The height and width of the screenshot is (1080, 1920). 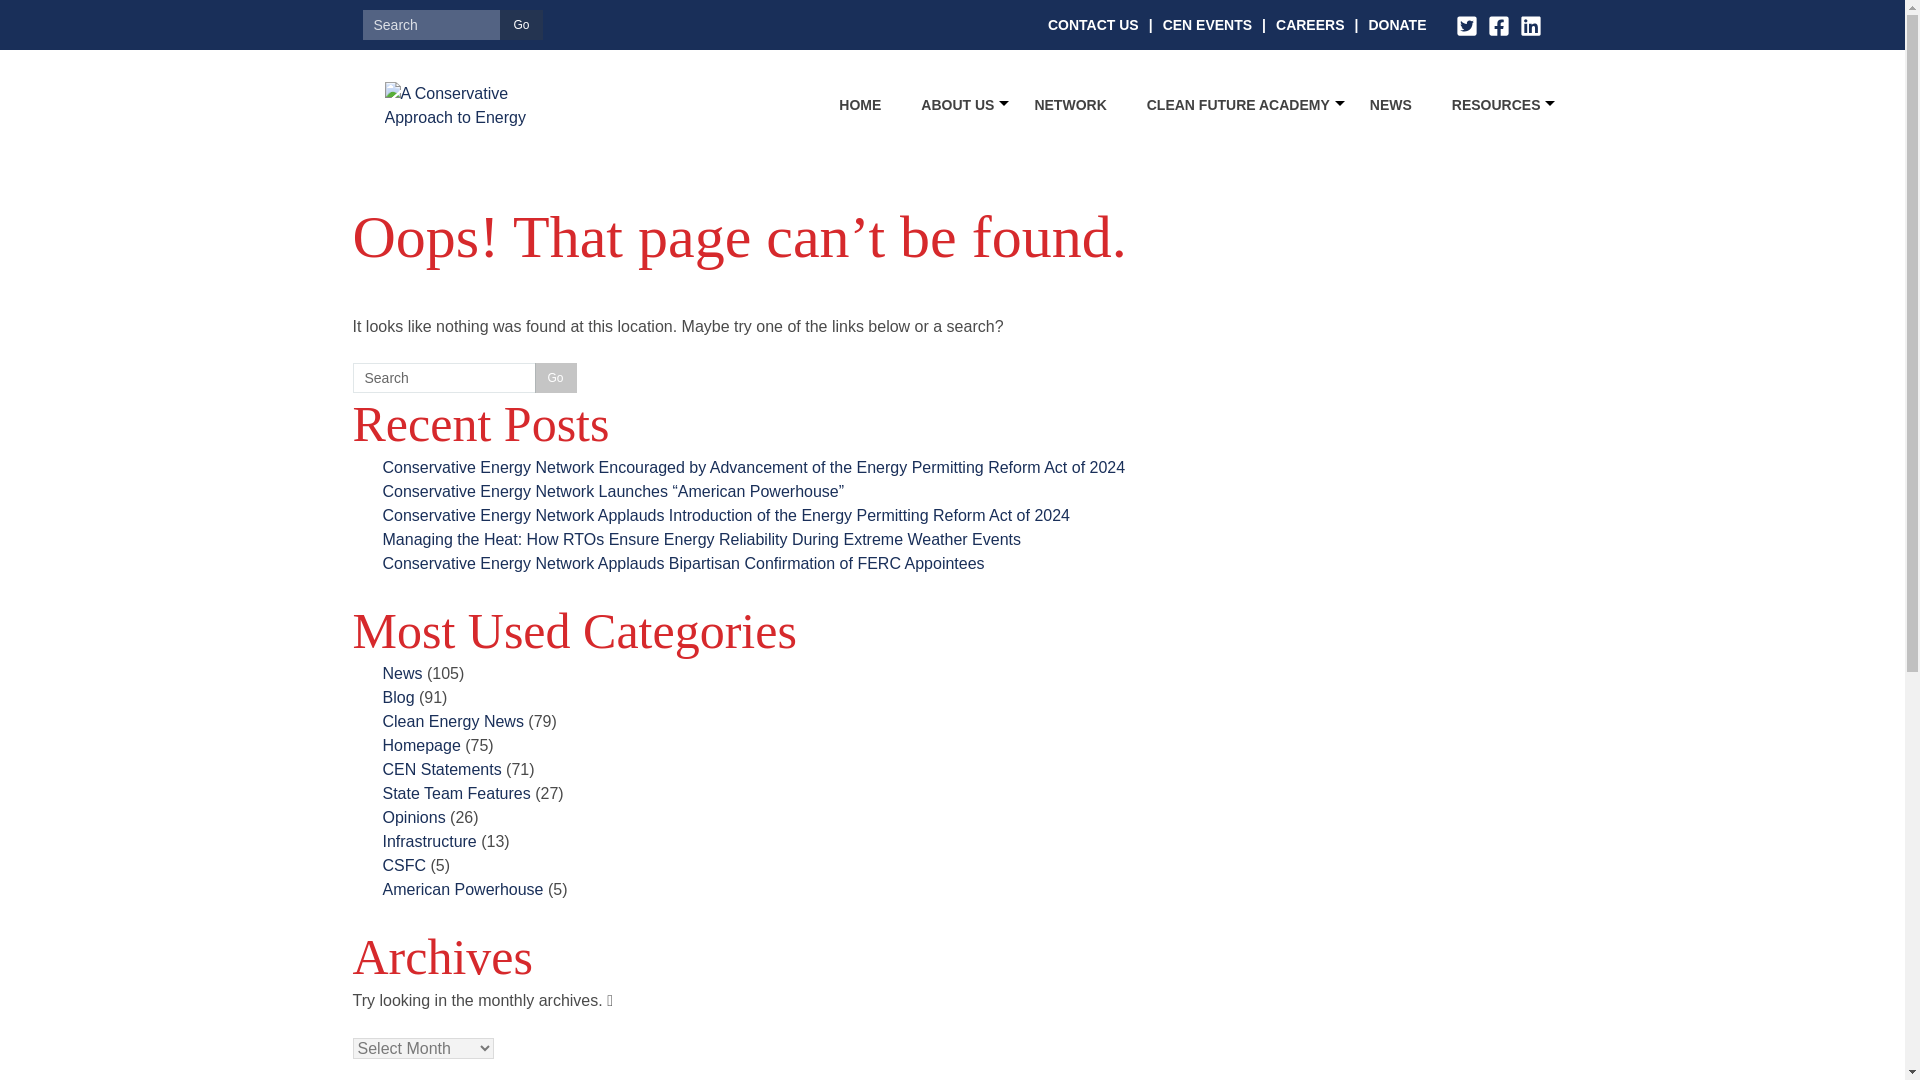 I want to click on CONTACT US, so click(x=1093, y=24).